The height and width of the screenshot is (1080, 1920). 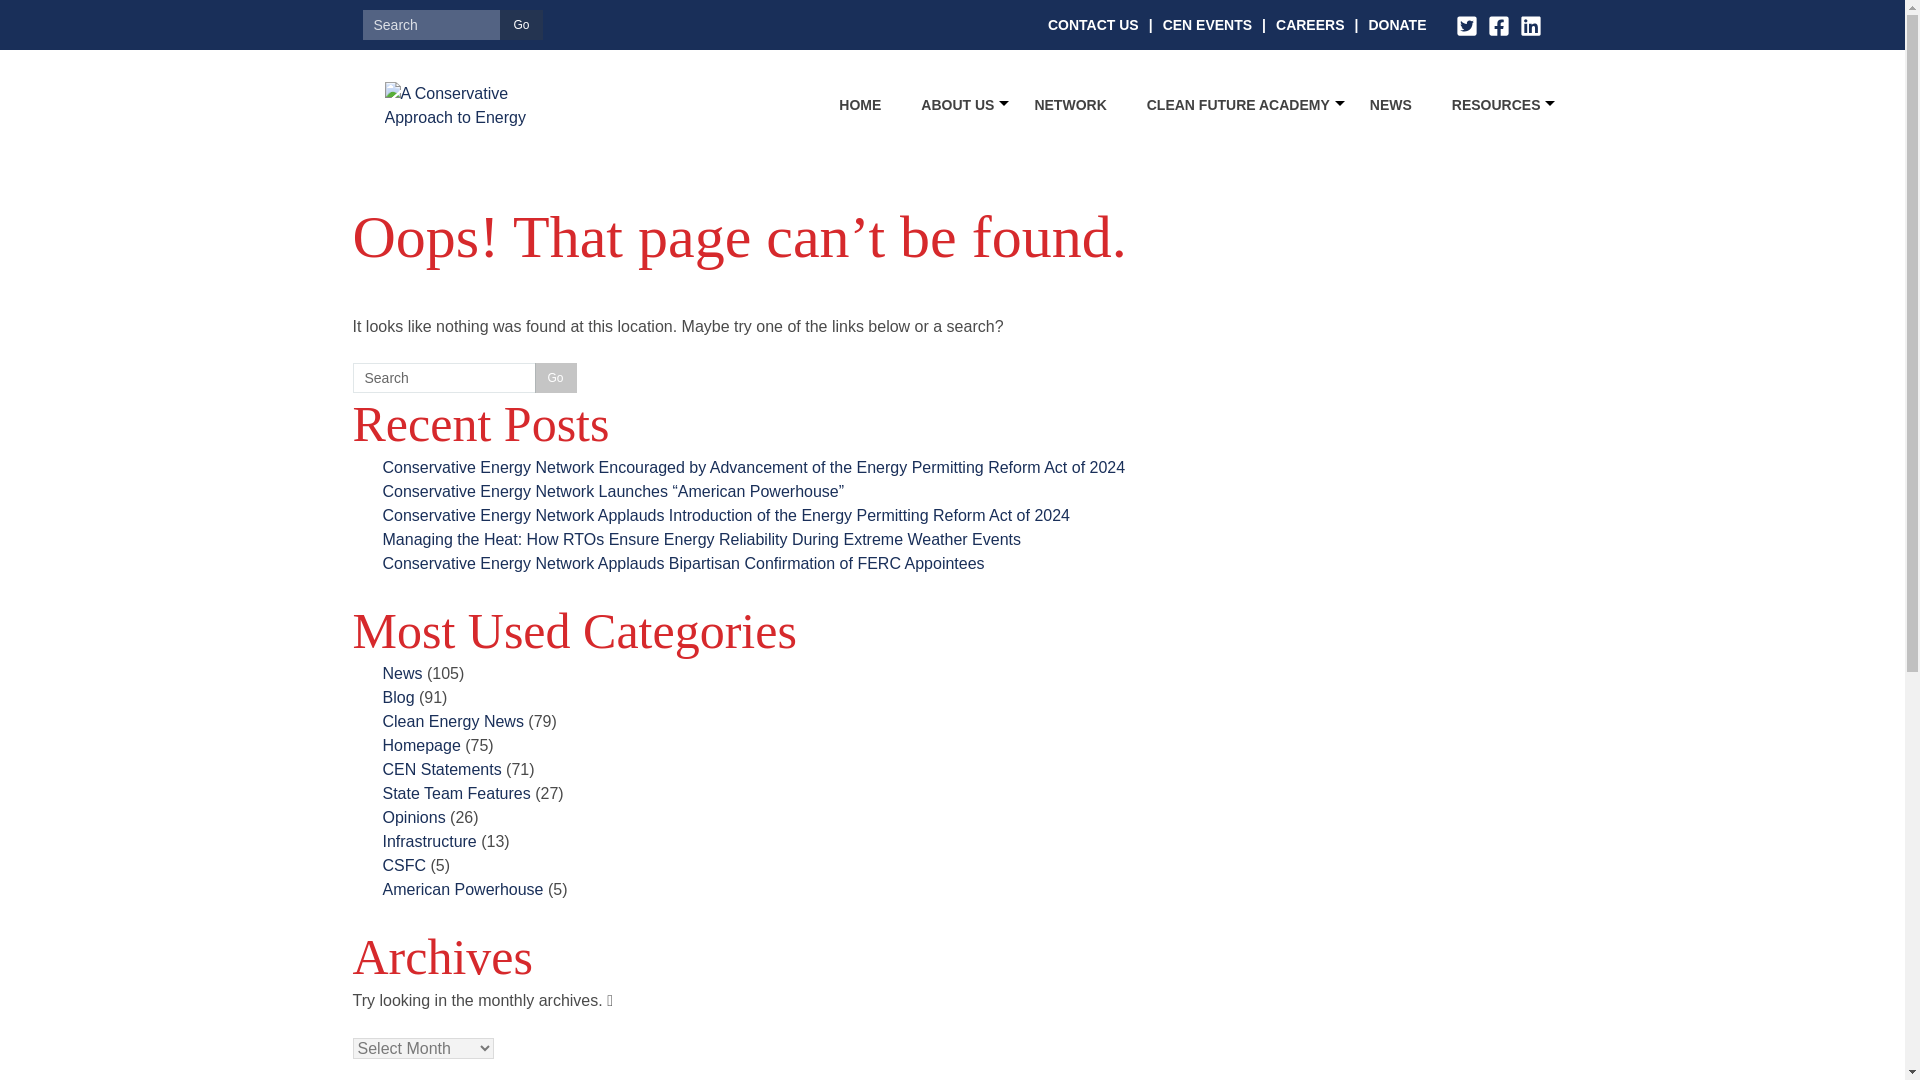 I want to click on CONTACT US, so click(x=1093, y=24).